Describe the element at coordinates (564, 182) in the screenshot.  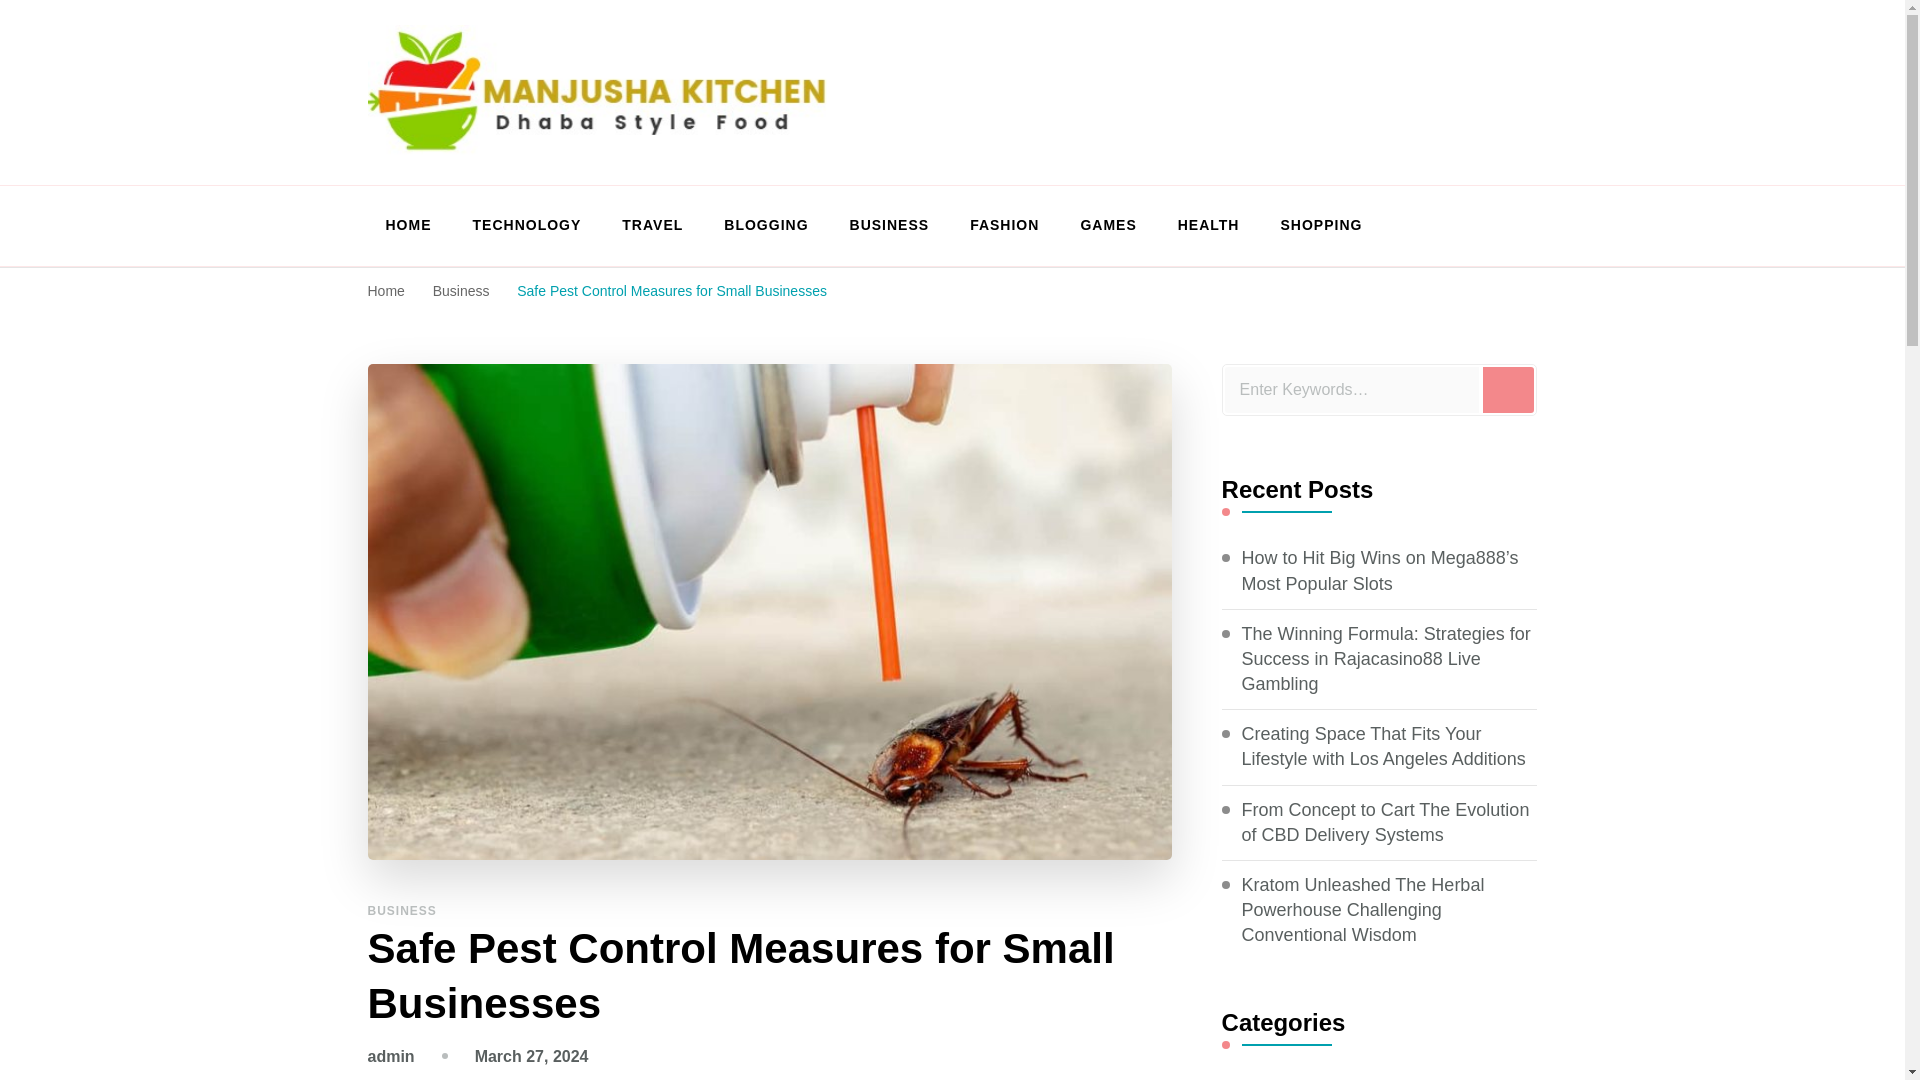
I see `Manjusha's-Kitchen` at that location.